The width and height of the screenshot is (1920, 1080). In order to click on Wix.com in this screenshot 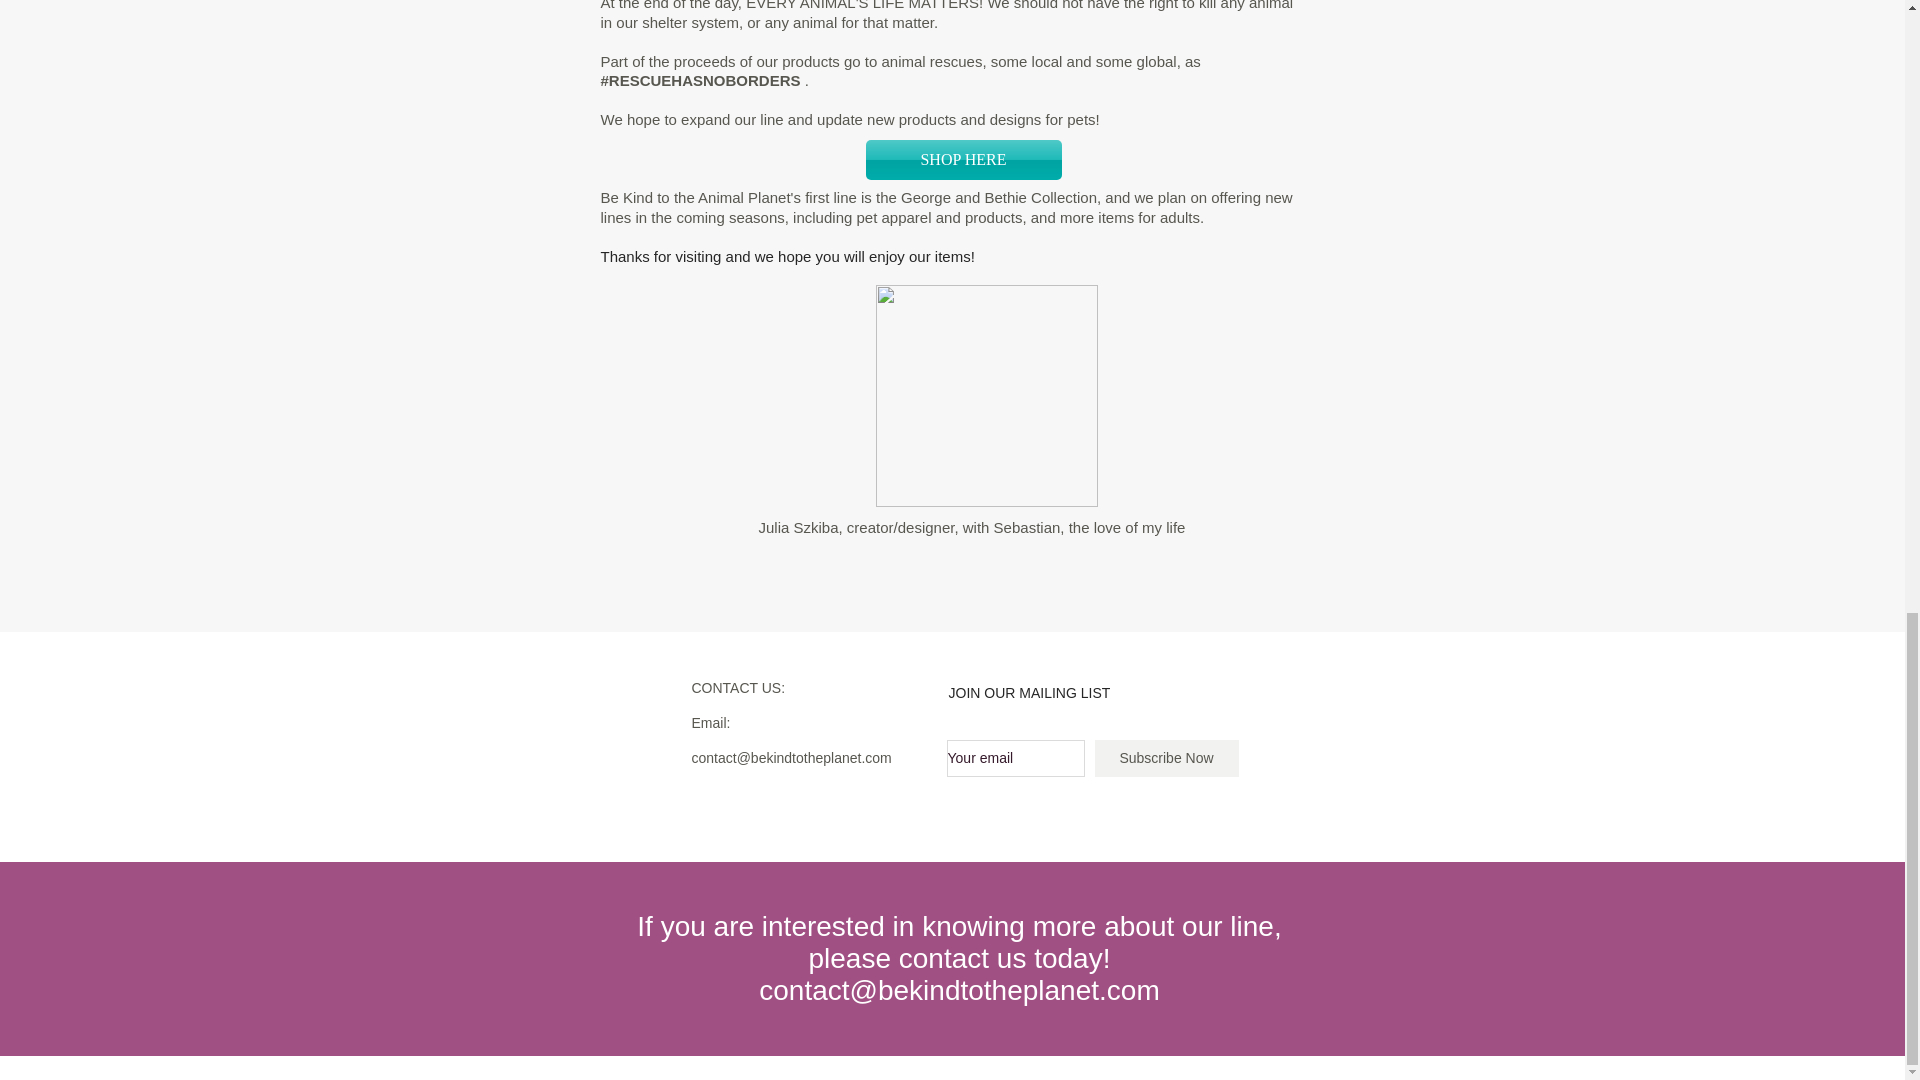, I will do `click(1017, 1015)`.